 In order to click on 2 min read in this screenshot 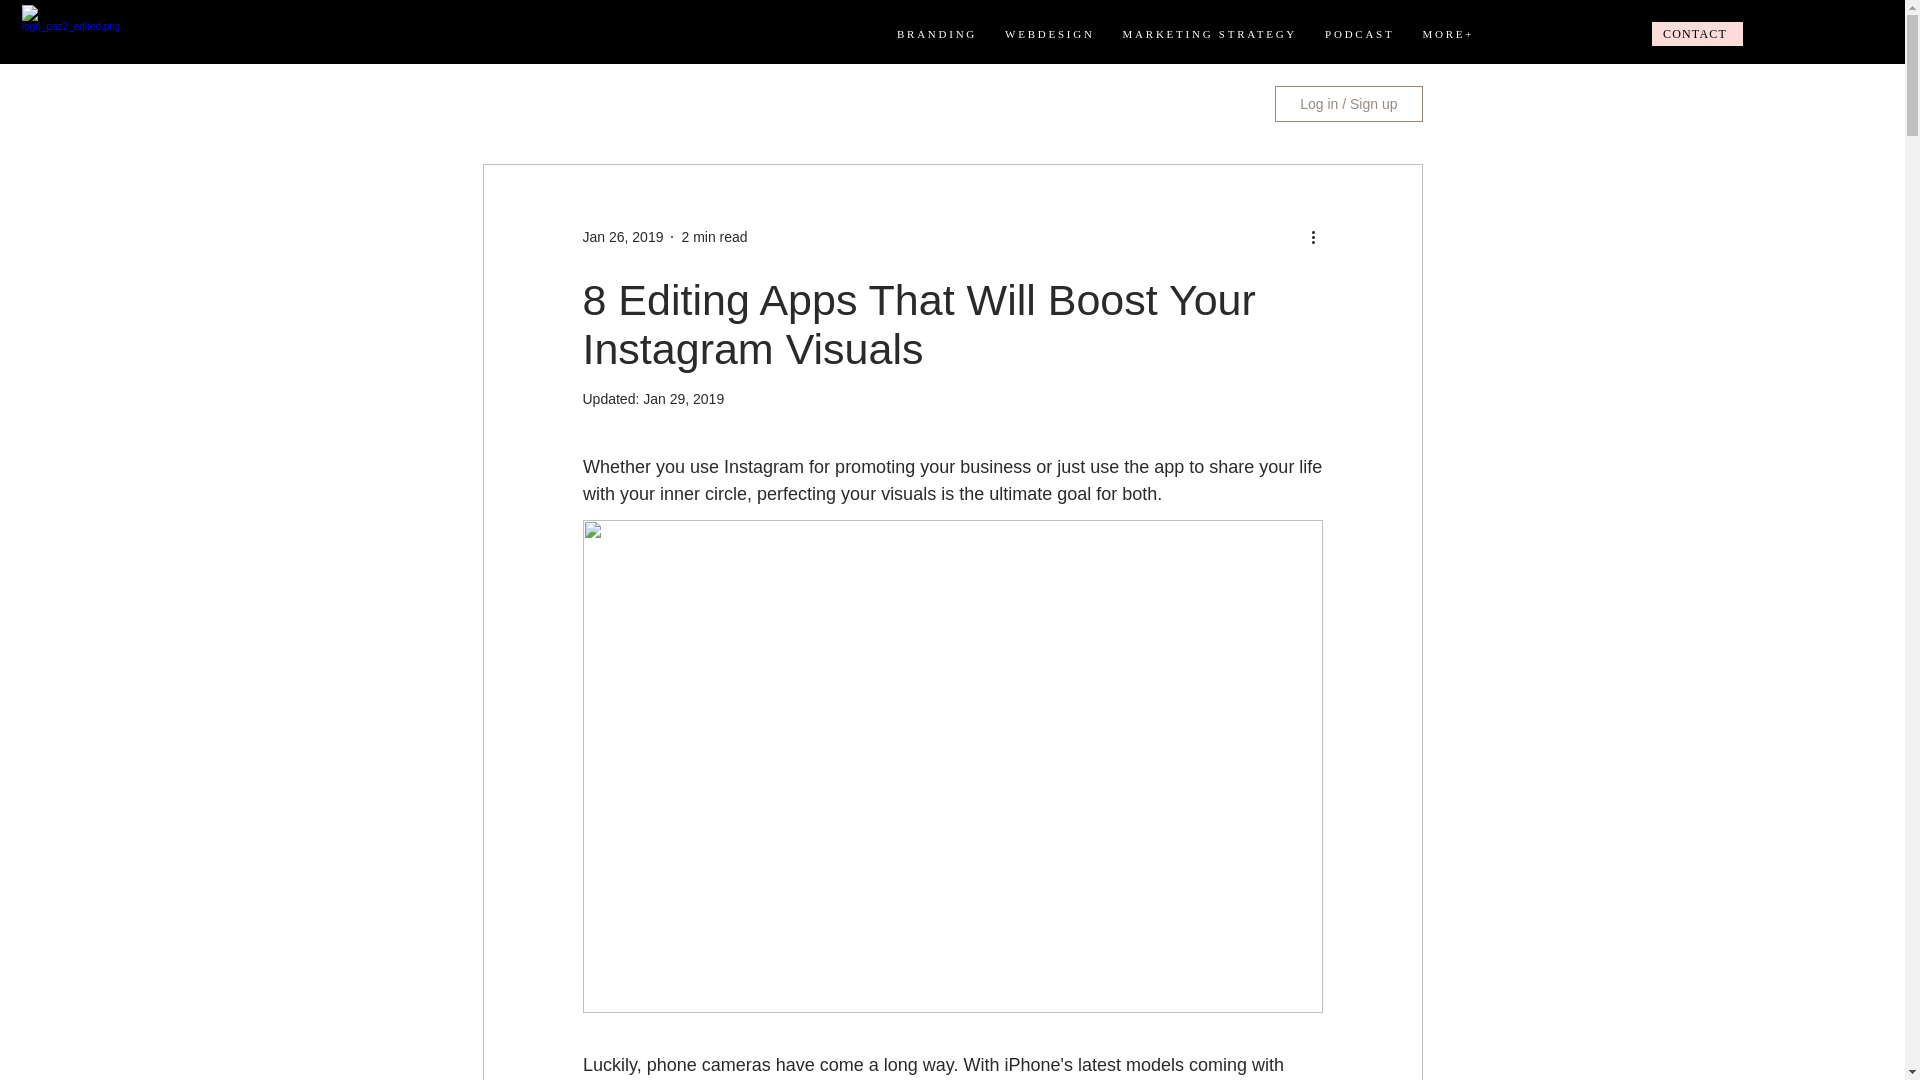, I will do `click(714, 236)`.